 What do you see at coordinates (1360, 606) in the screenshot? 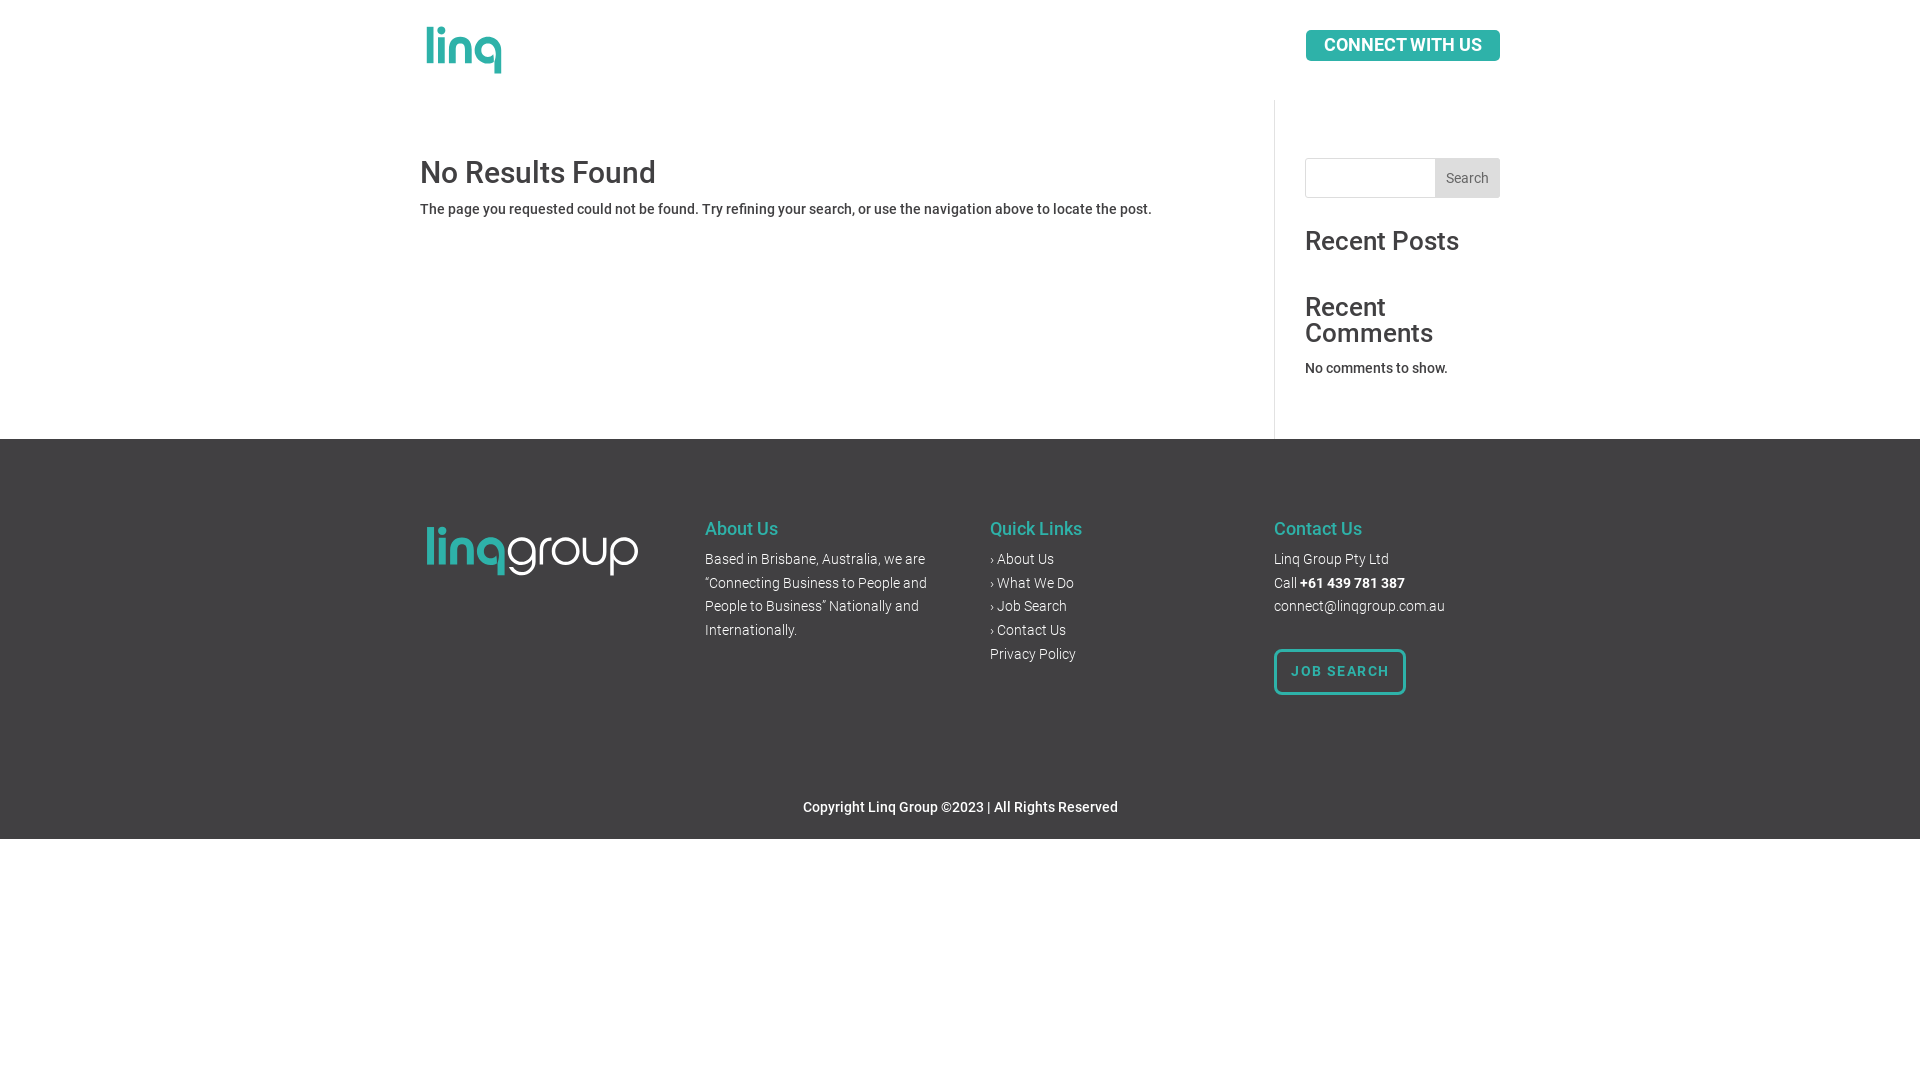
I see `connect@linqgroup.com.au` at bounding box center [1360, 606].